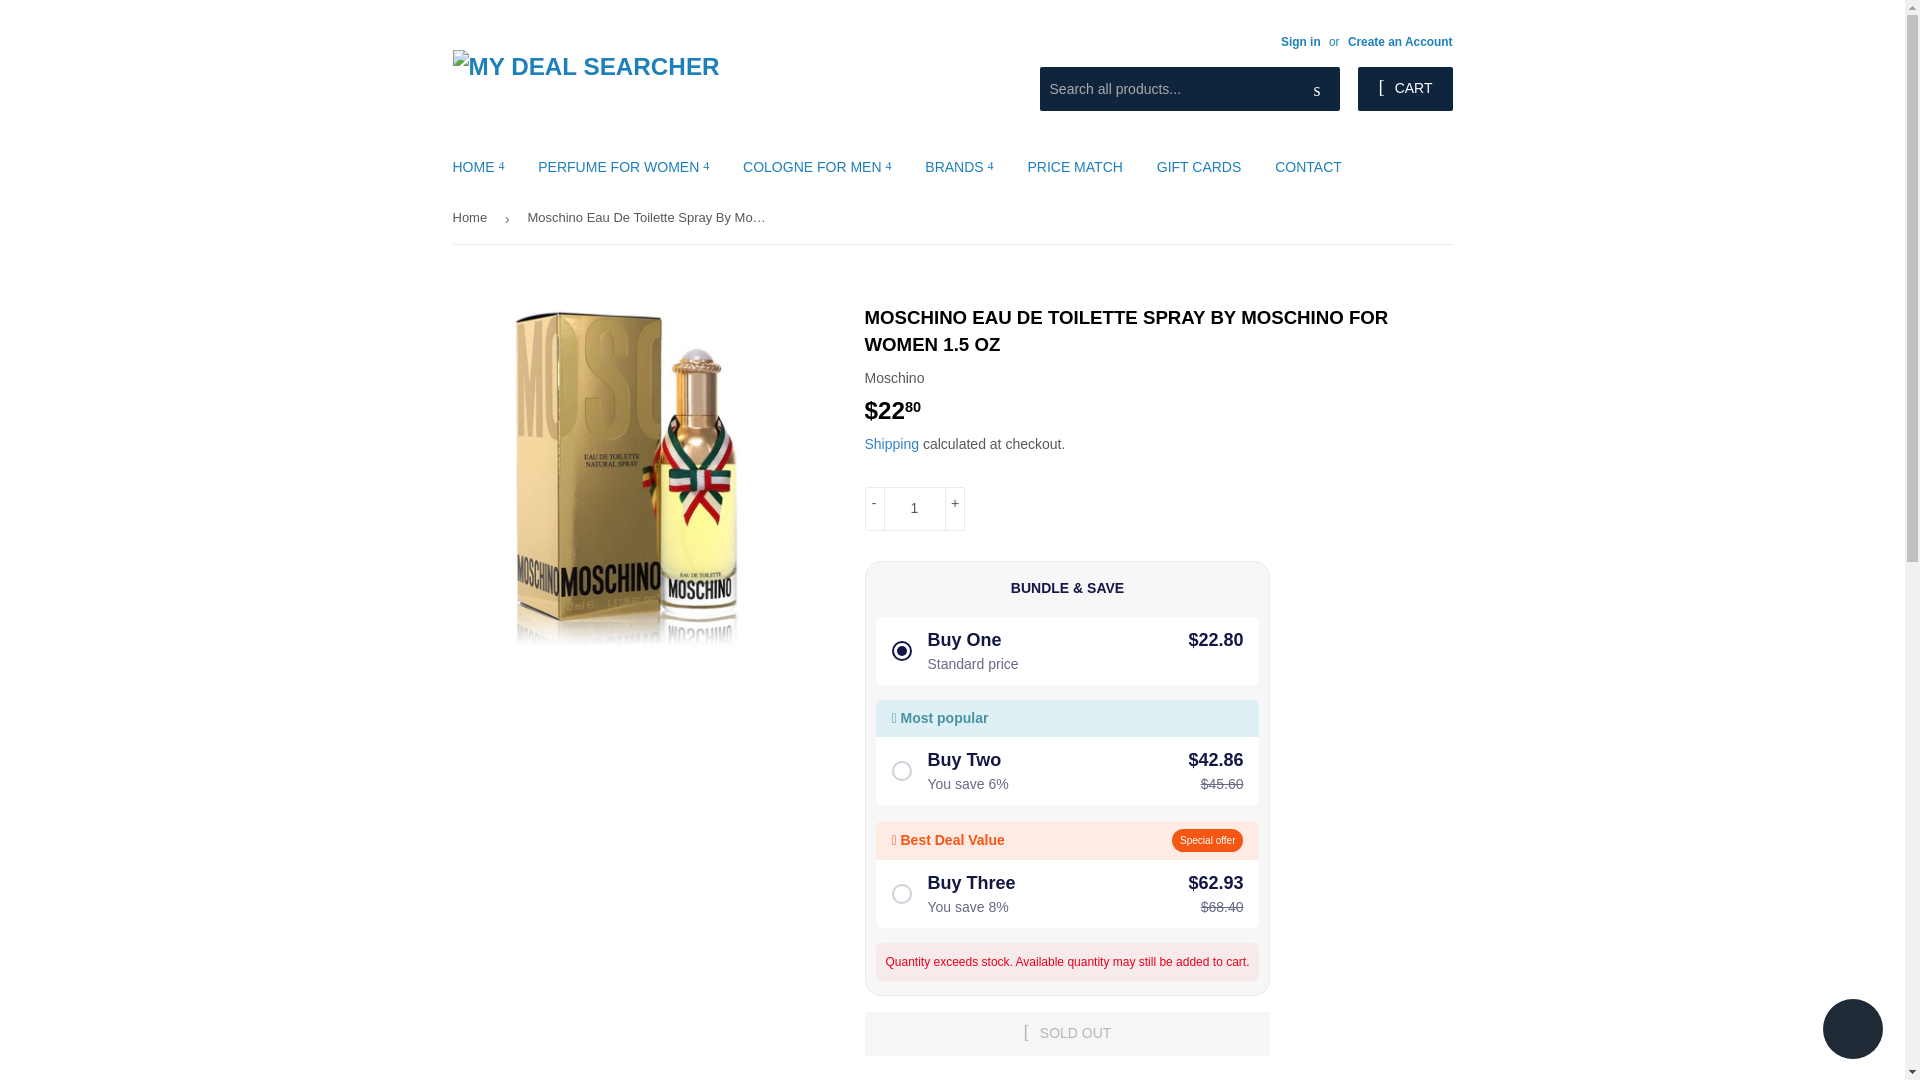 This screenshot has height=1080, width=1920. I want to click on Shopify online store chat, so click(1852, 1031).